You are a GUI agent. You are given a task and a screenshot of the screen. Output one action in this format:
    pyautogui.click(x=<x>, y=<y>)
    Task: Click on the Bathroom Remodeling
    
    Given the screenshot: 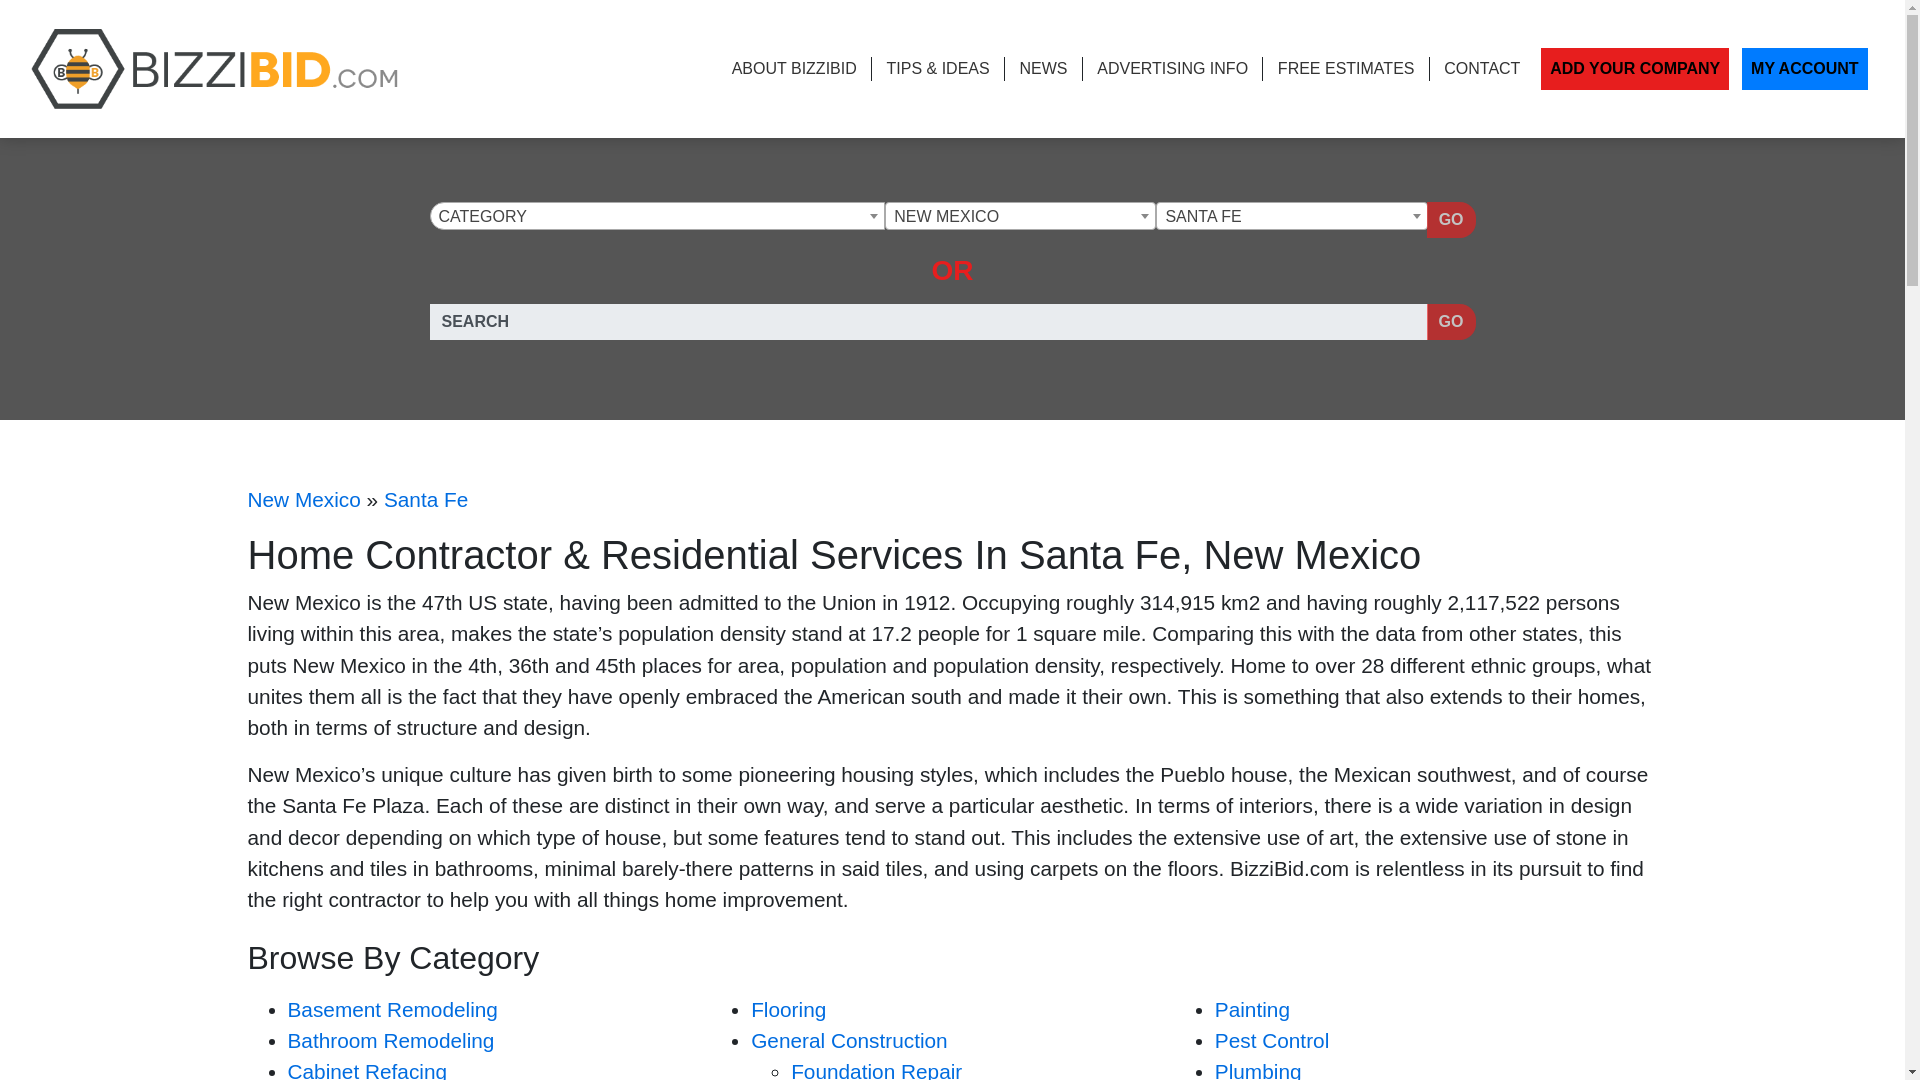 What is the action you would take?
    pyautogui.click(x=392, y=1040)
    